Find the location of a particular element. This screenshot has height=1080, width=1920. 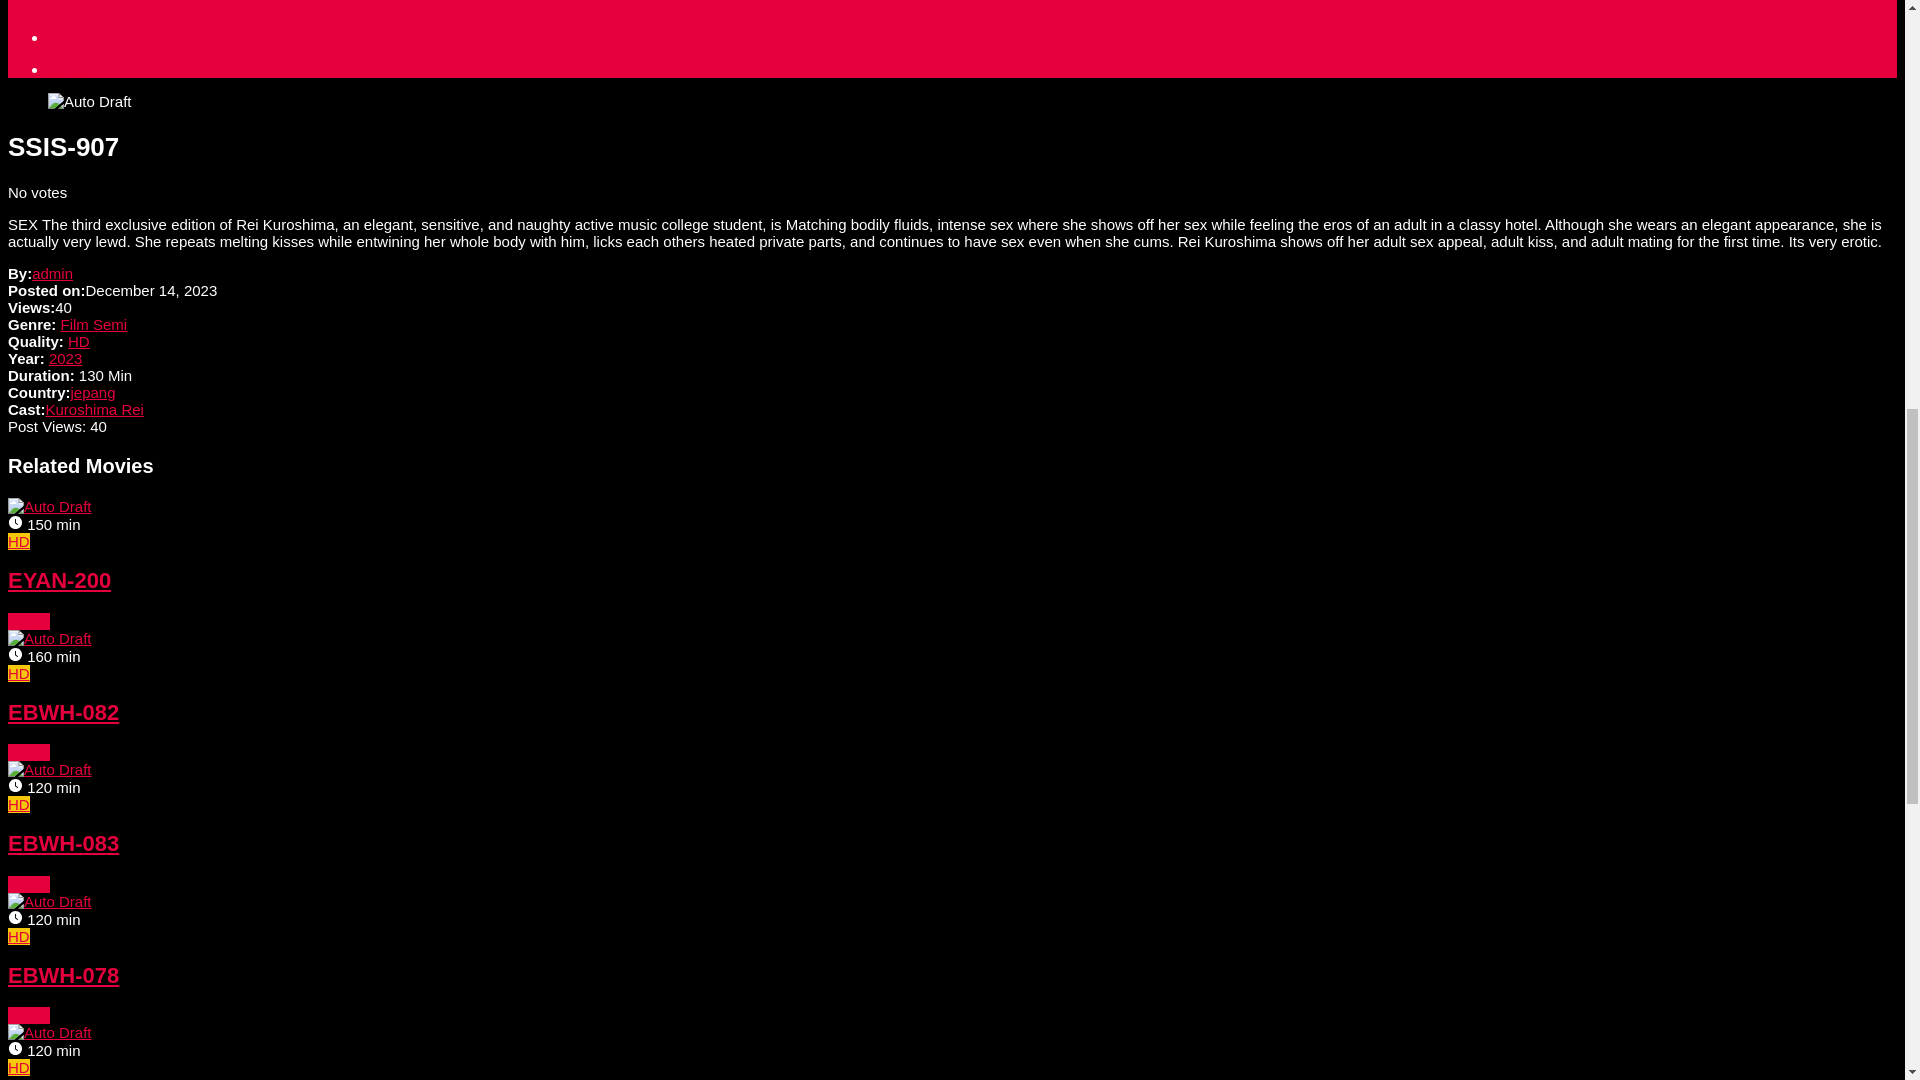

2023 is located at coordinates (66, 358).